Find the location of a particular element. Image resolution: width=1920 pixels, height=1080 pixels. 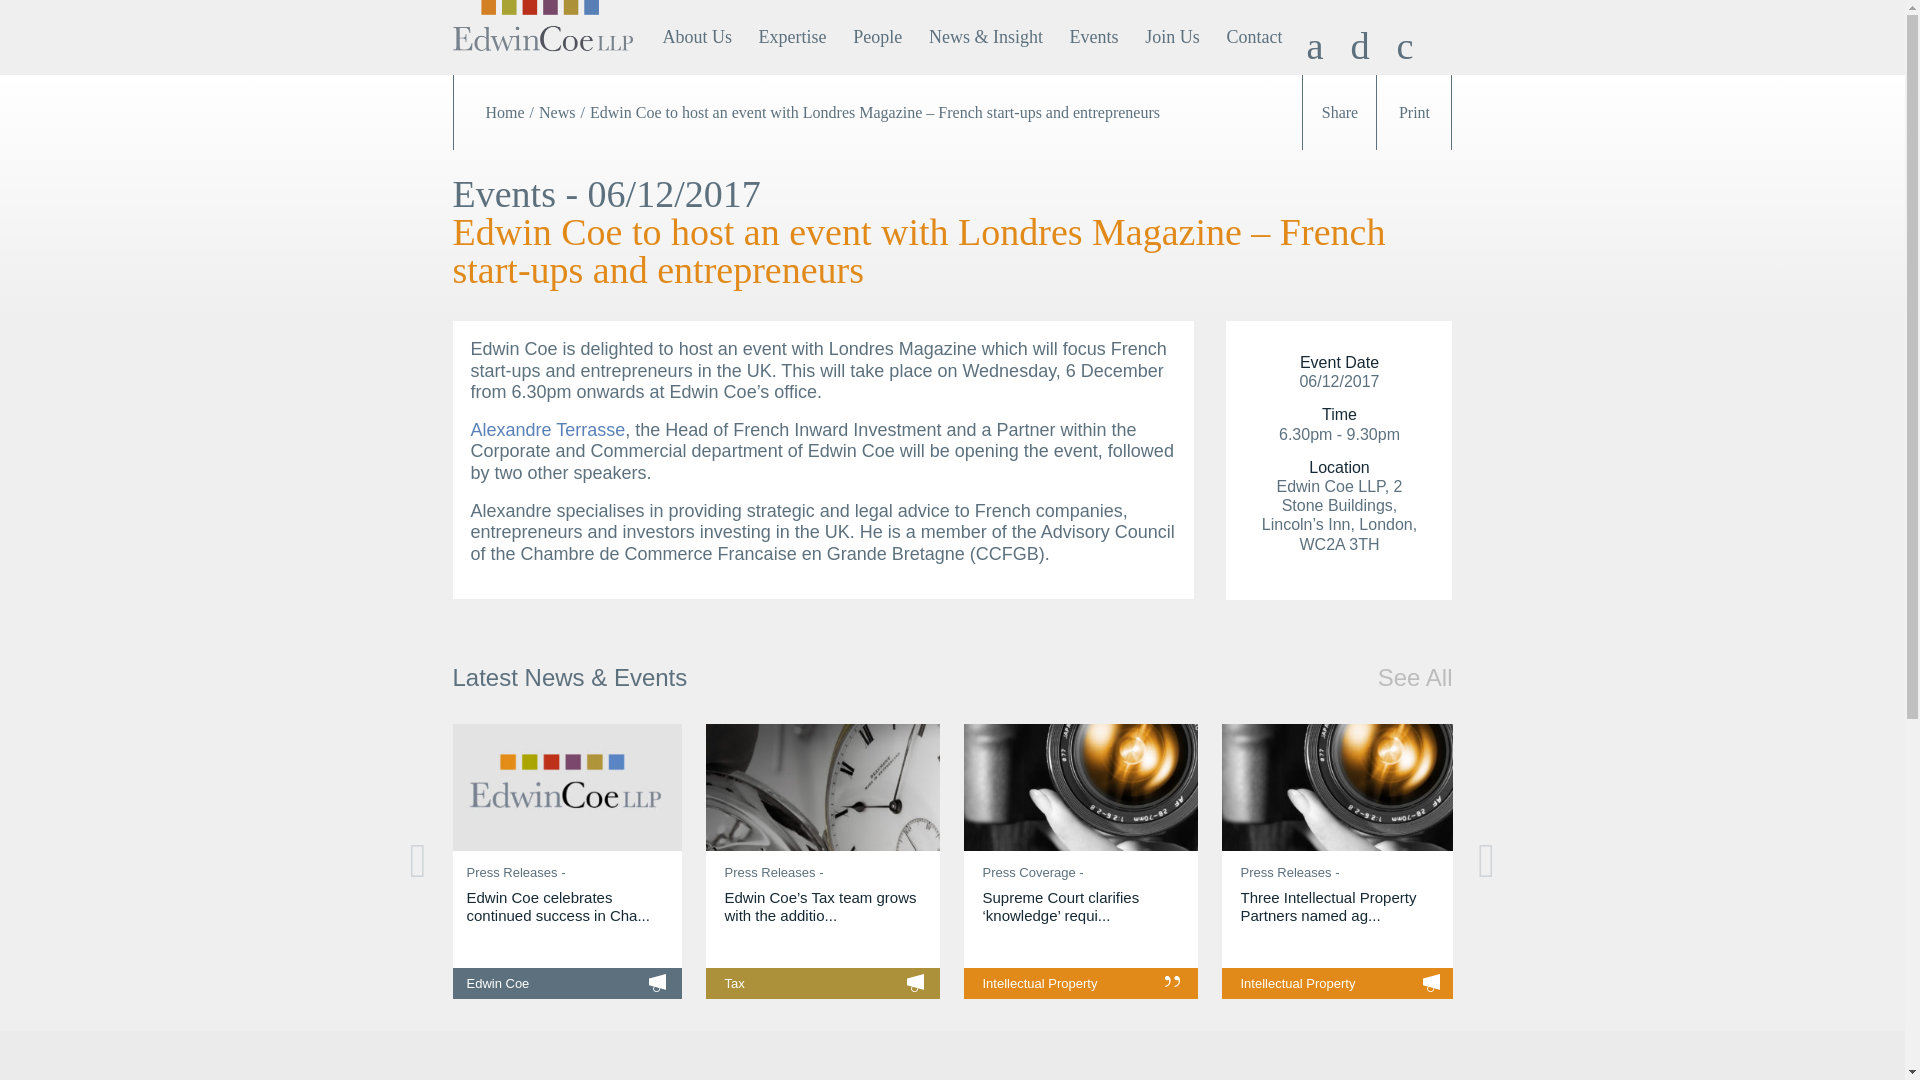

About Us is located at coordinates (696, 37).